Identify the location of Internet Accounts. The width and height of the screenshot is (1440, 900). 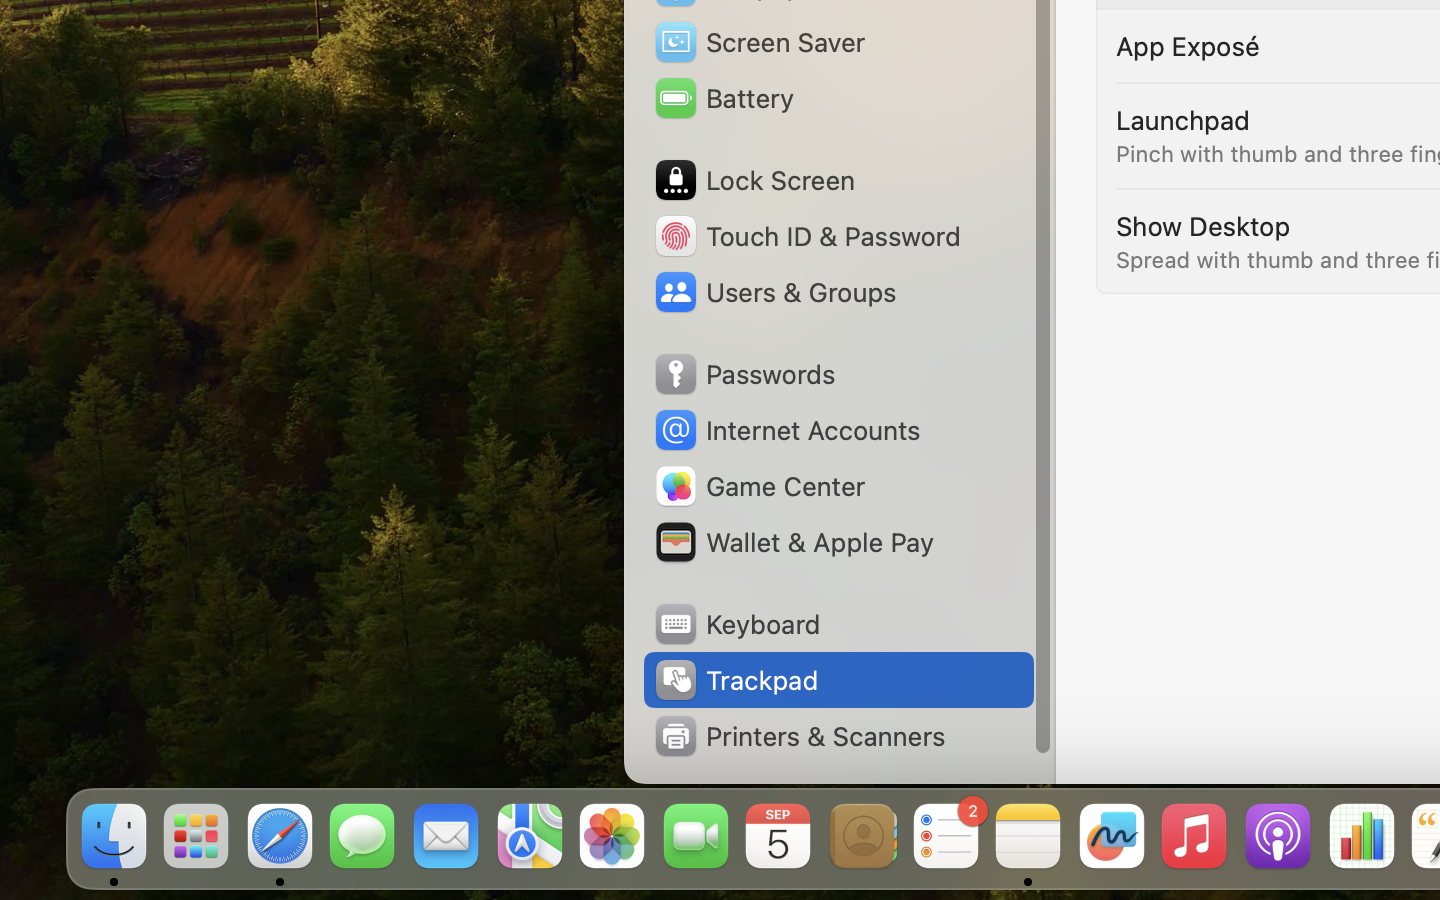
(786, 430).